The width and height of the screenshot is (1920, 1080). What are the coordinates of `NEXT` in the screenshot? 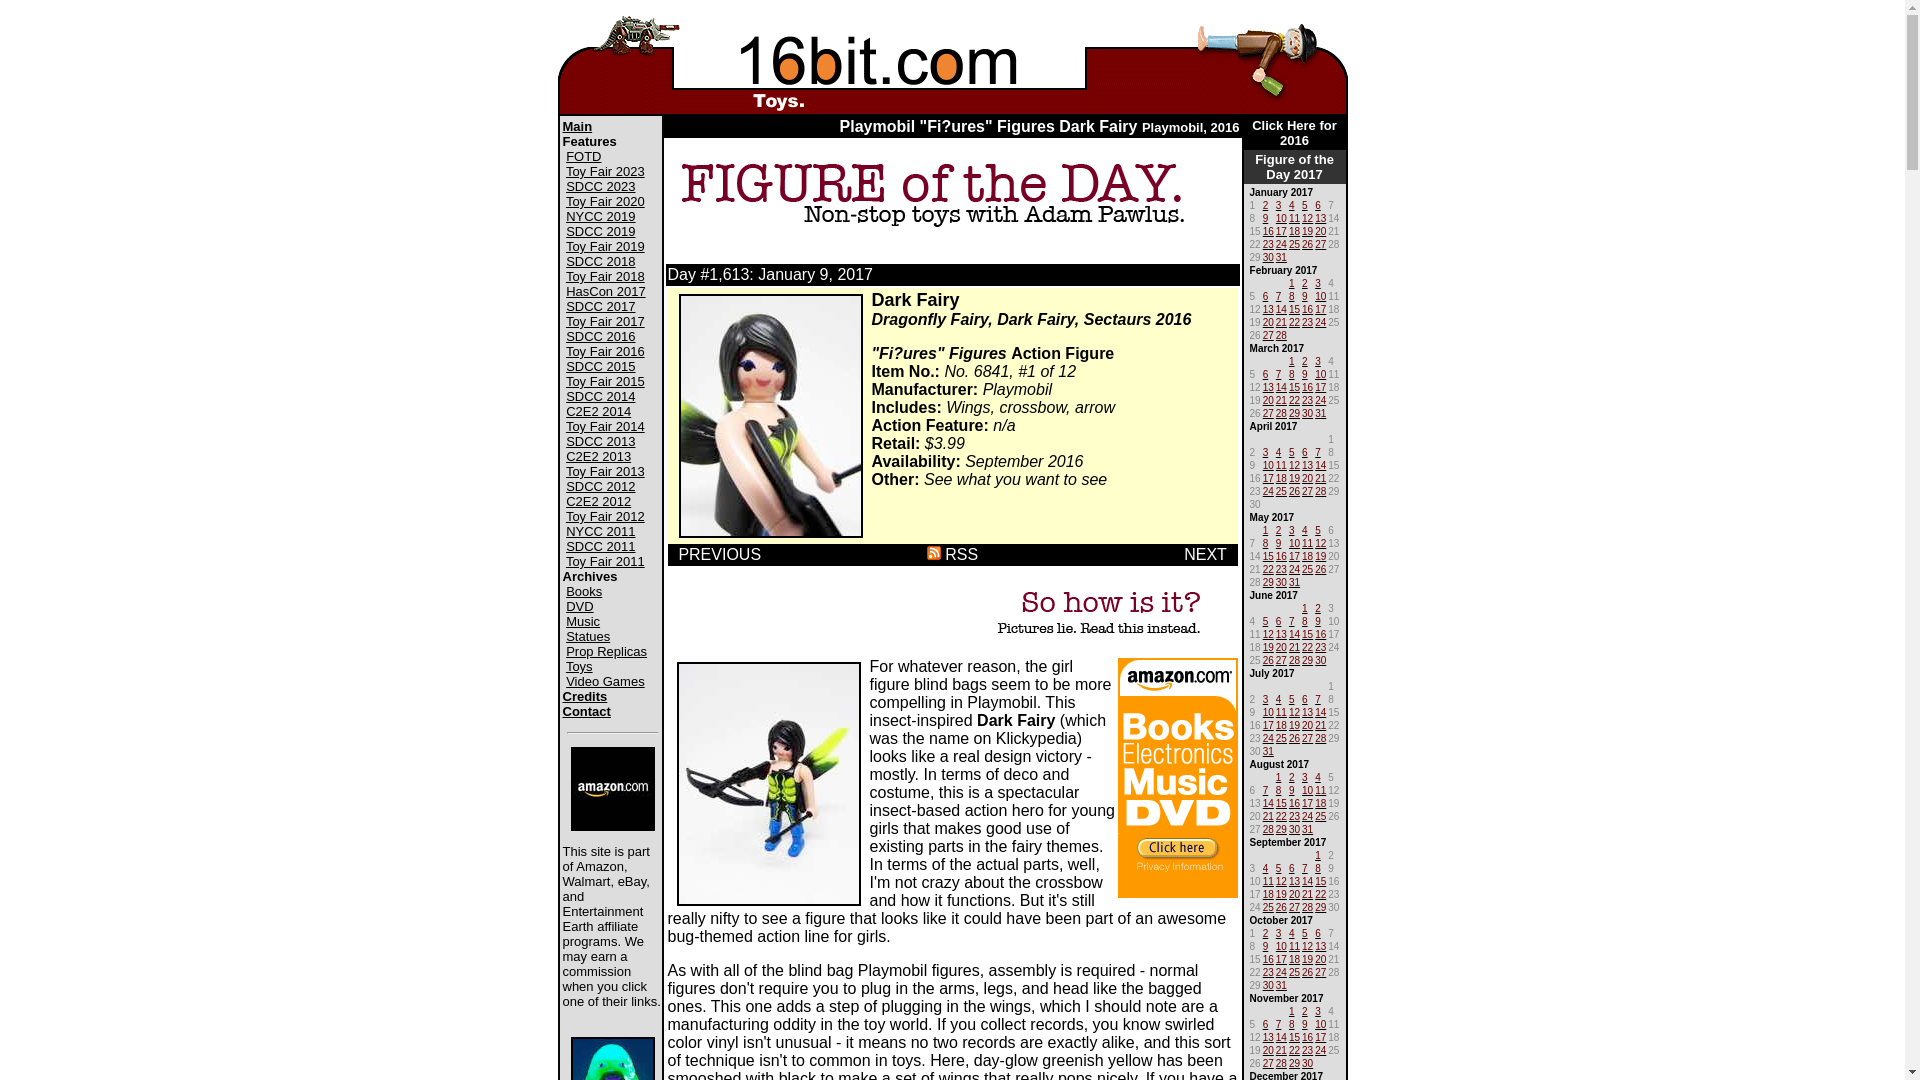 It's located at (1205, 554).